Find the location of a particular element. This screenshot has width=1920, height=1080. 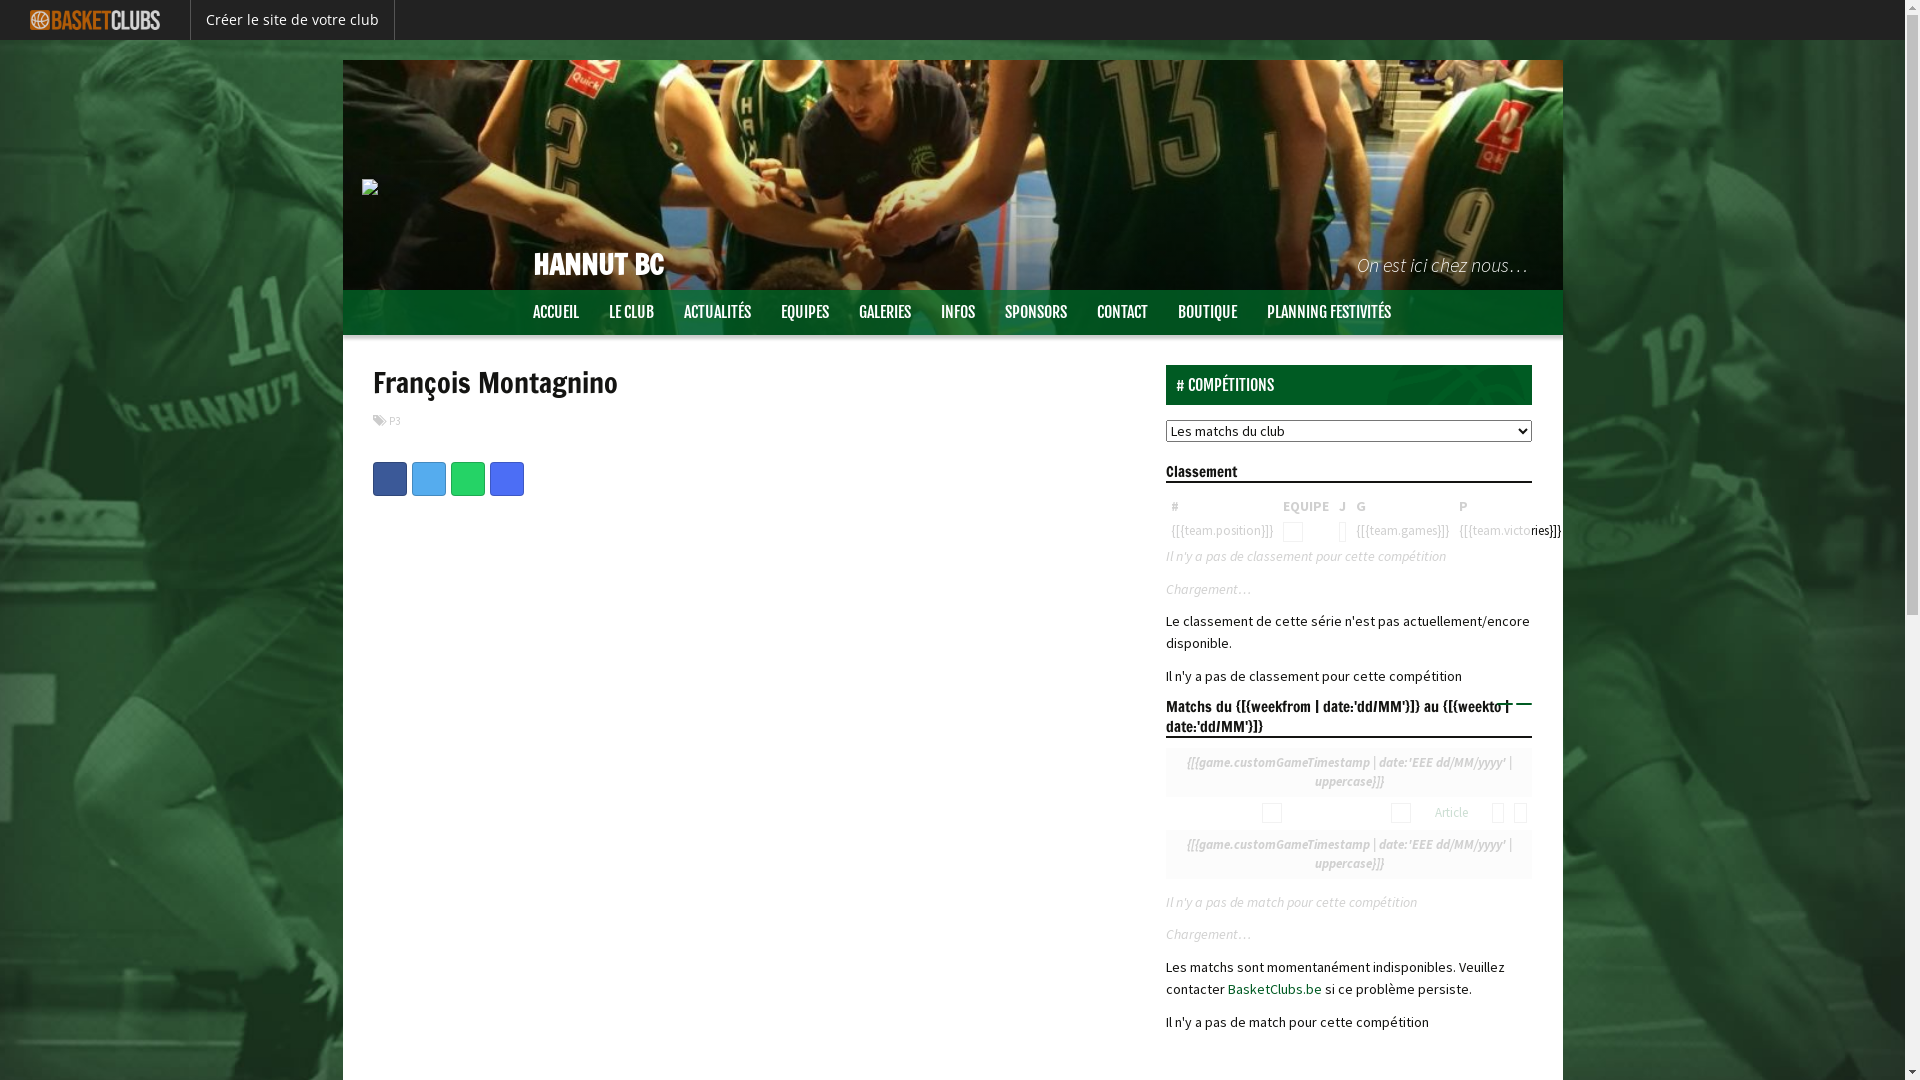

Partager sur Twitter is located at coordinates (429, 479).